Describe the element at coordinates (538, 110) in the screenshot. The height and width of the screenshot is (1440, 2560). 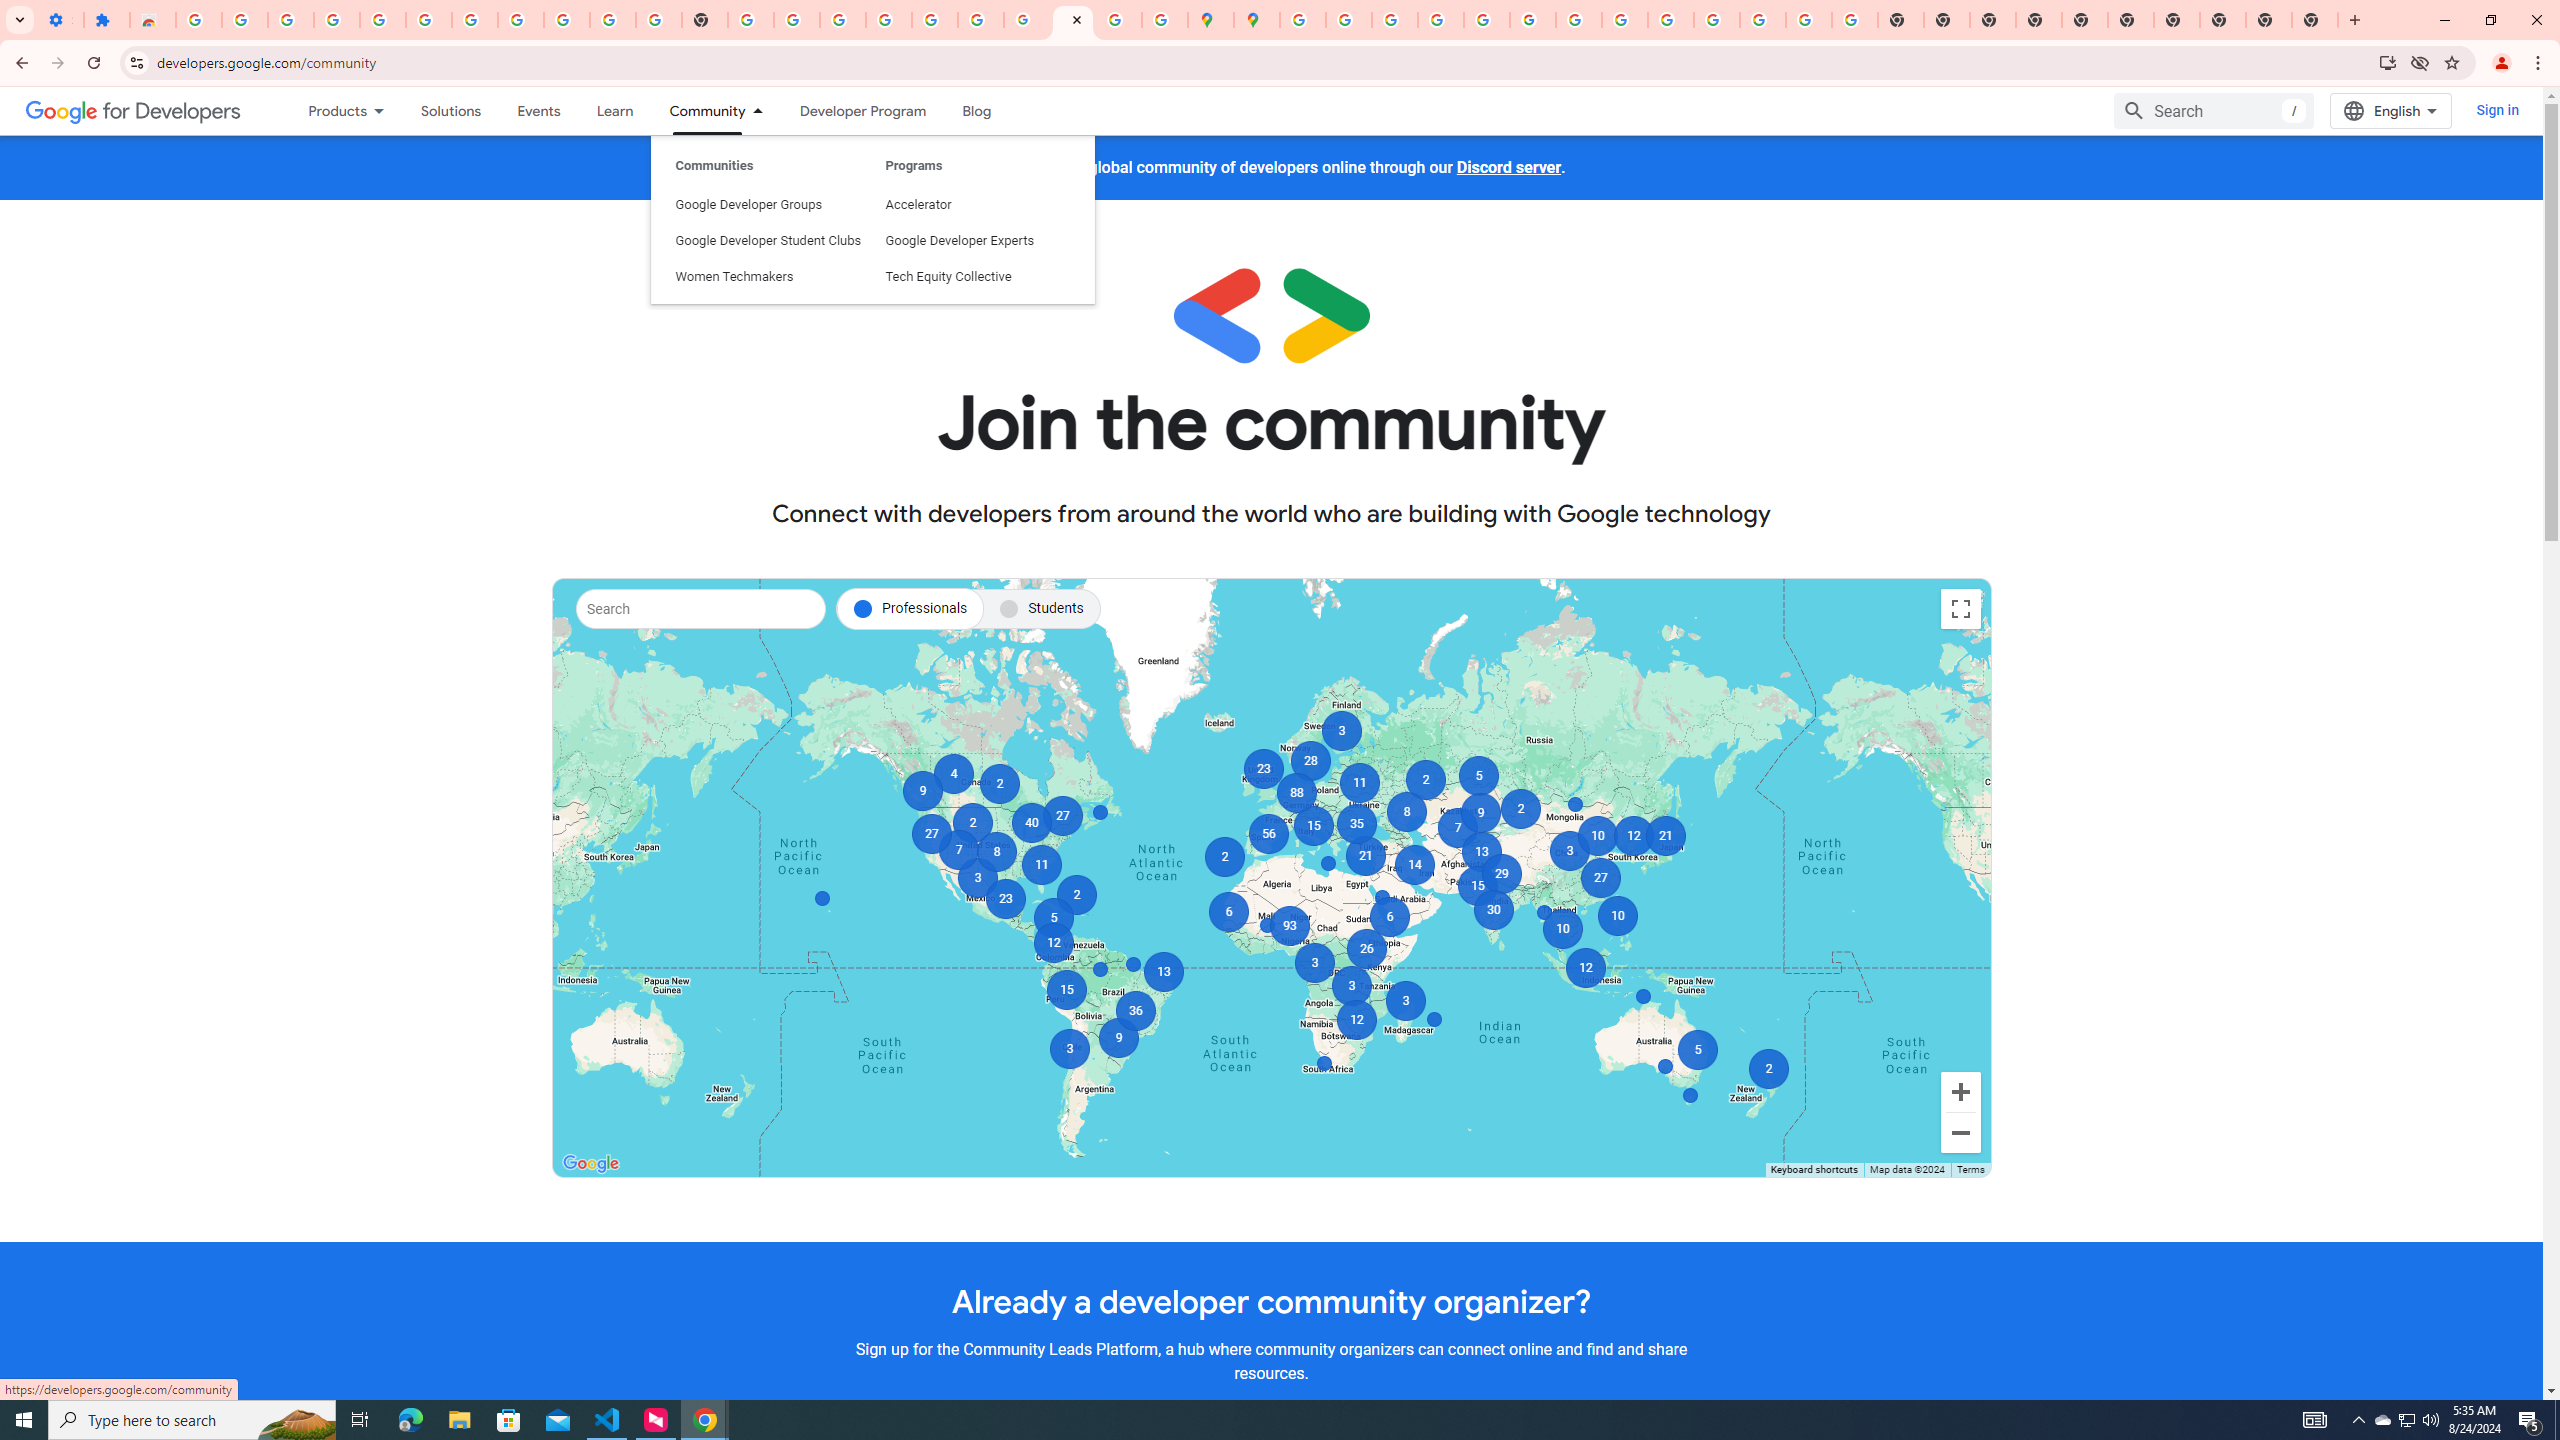
I see `Events` at that location.